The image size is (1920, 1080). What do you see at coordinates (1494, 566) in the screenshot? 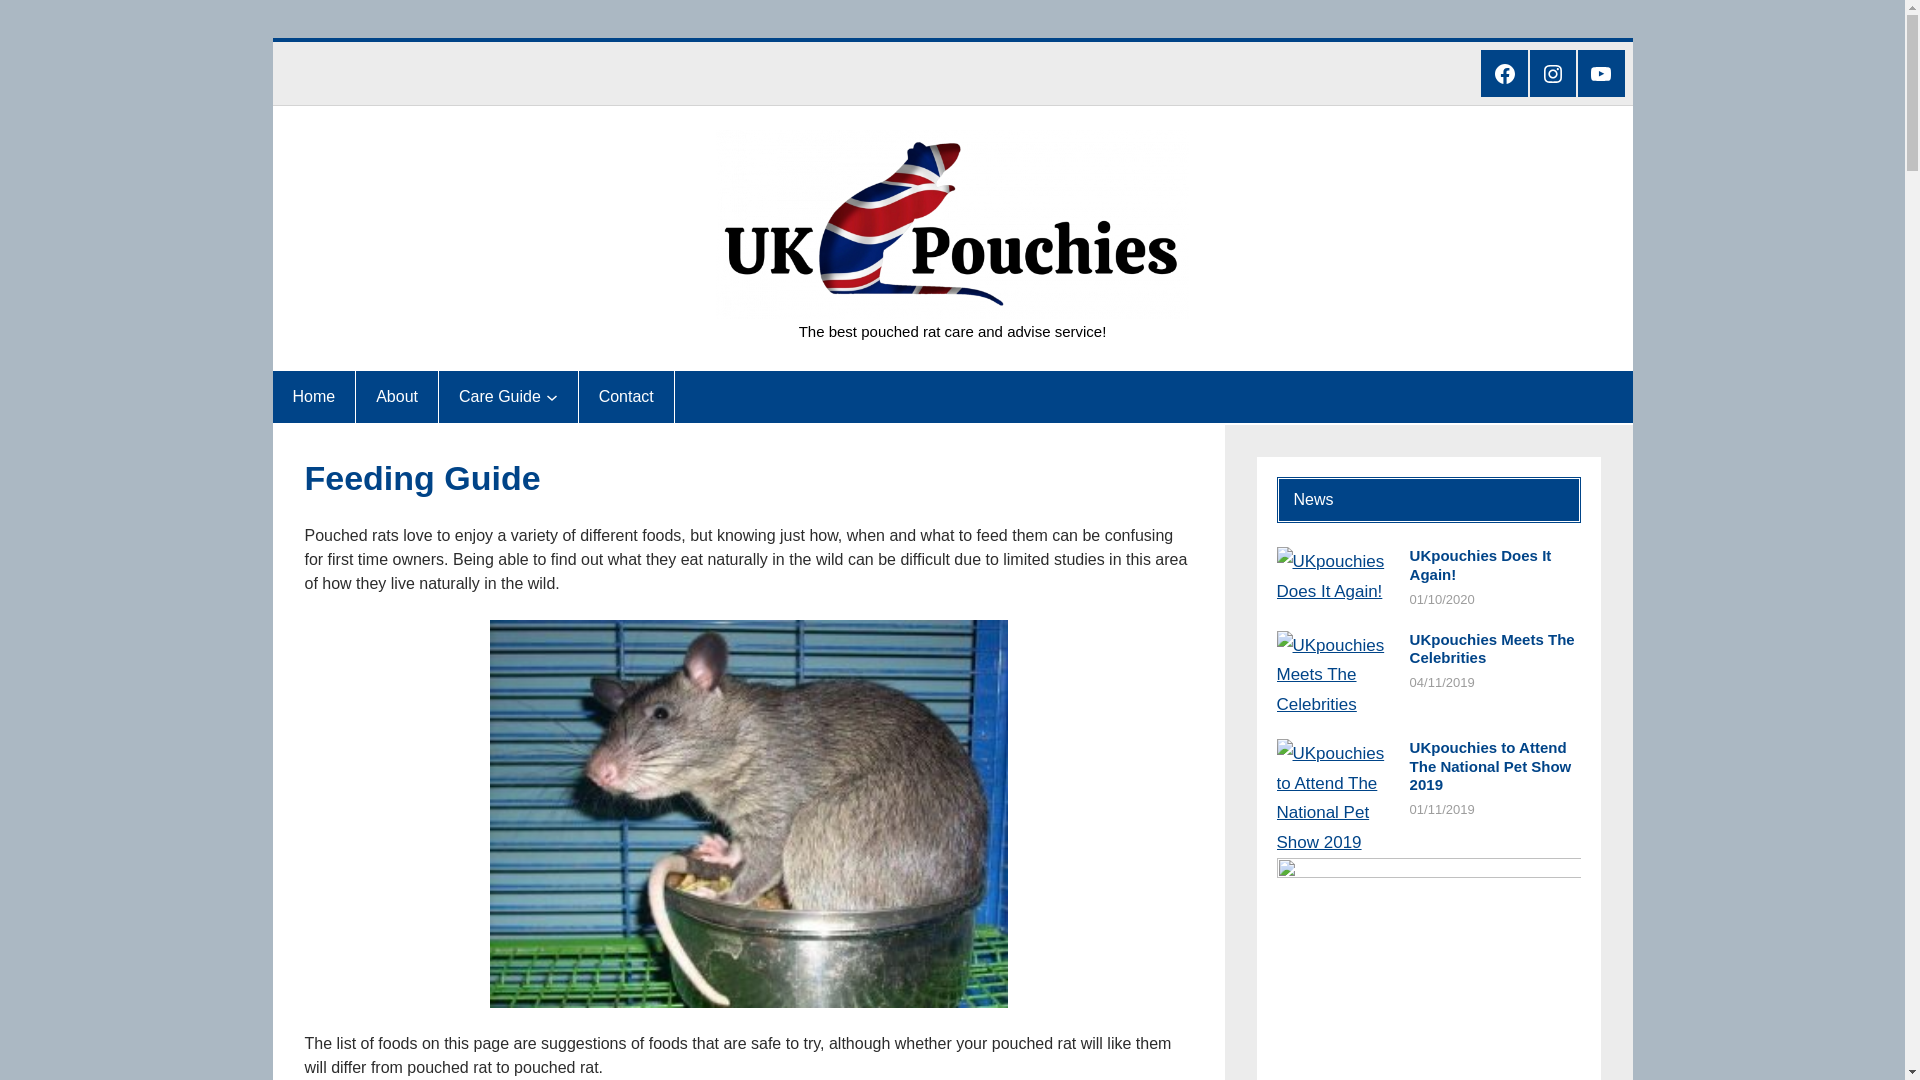
I see `UKpouchies Does It Again!` at bounding box center [1494, 566].